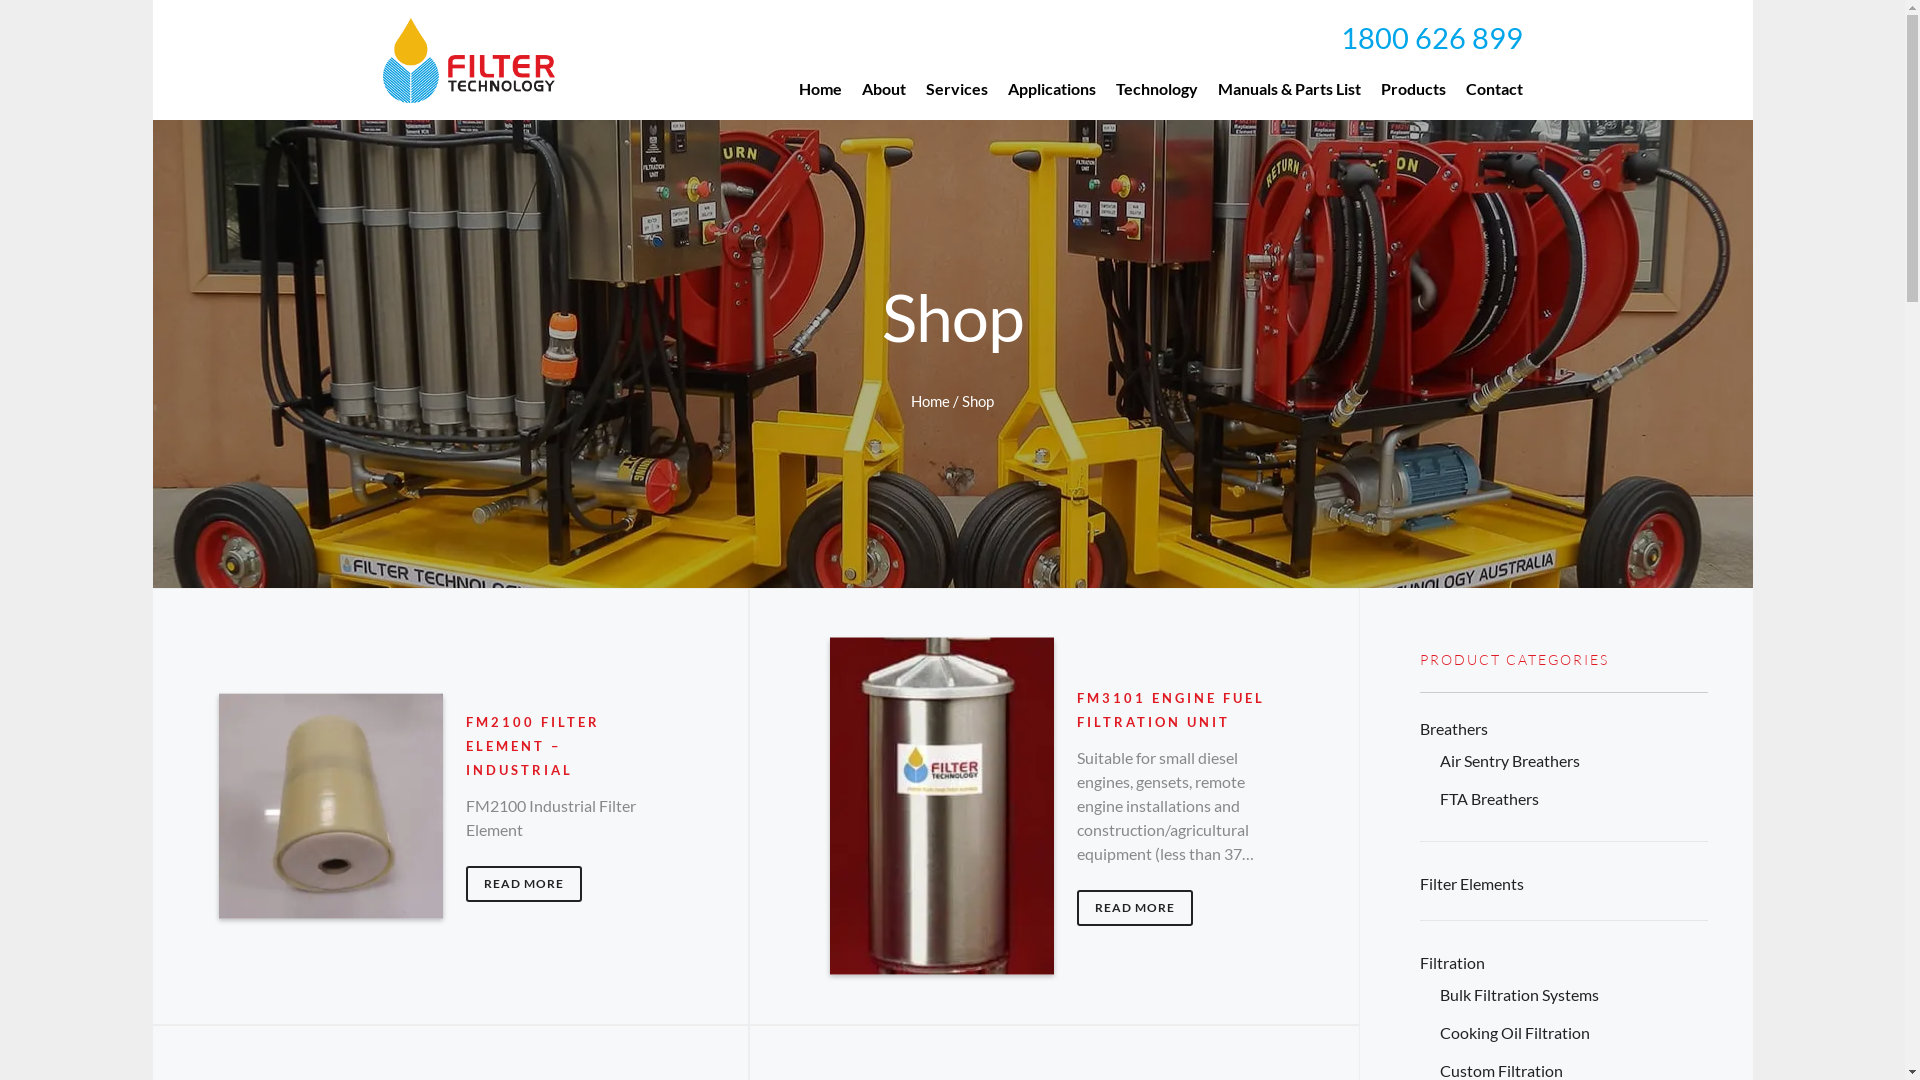  I want to click on Home, so click(820, 89).